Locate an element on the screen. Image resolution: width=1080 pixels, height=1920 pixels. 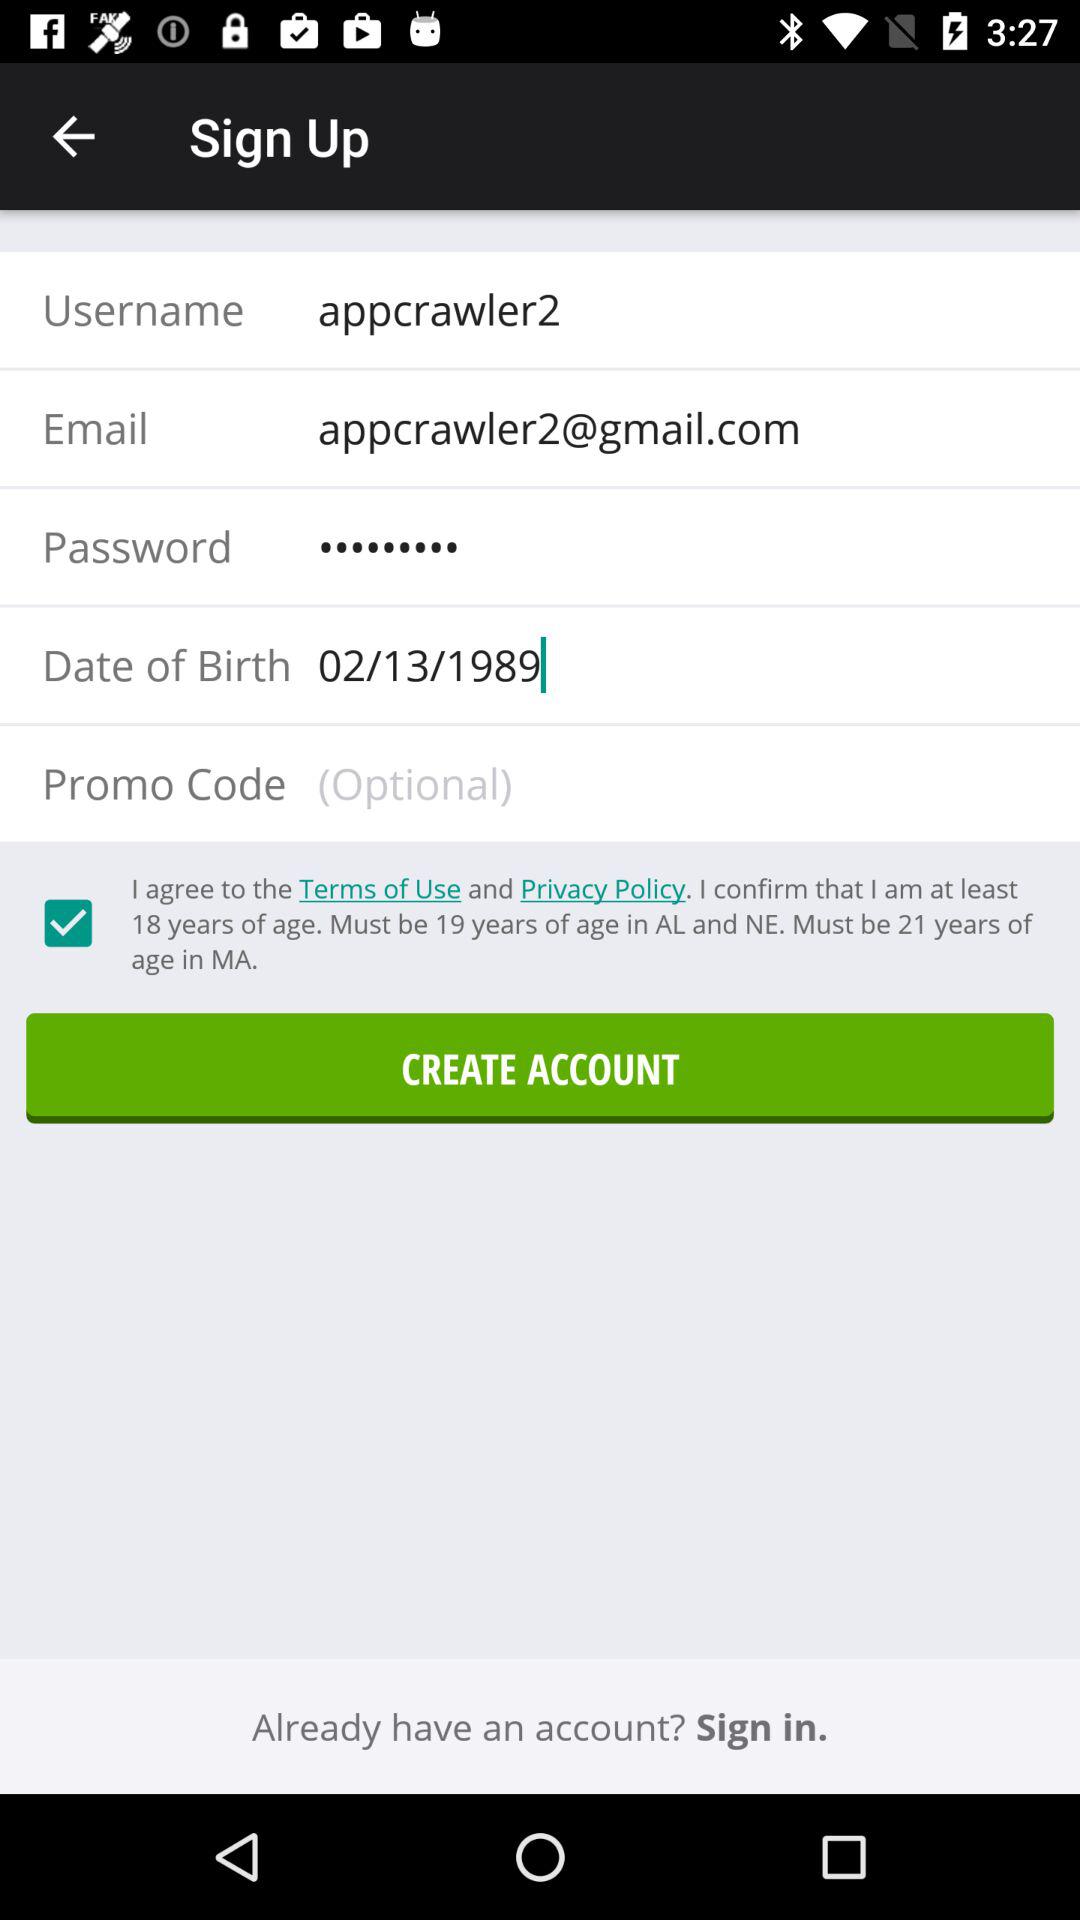
tap the icon below appcrawler2 item is located at coordinates (671, 427).